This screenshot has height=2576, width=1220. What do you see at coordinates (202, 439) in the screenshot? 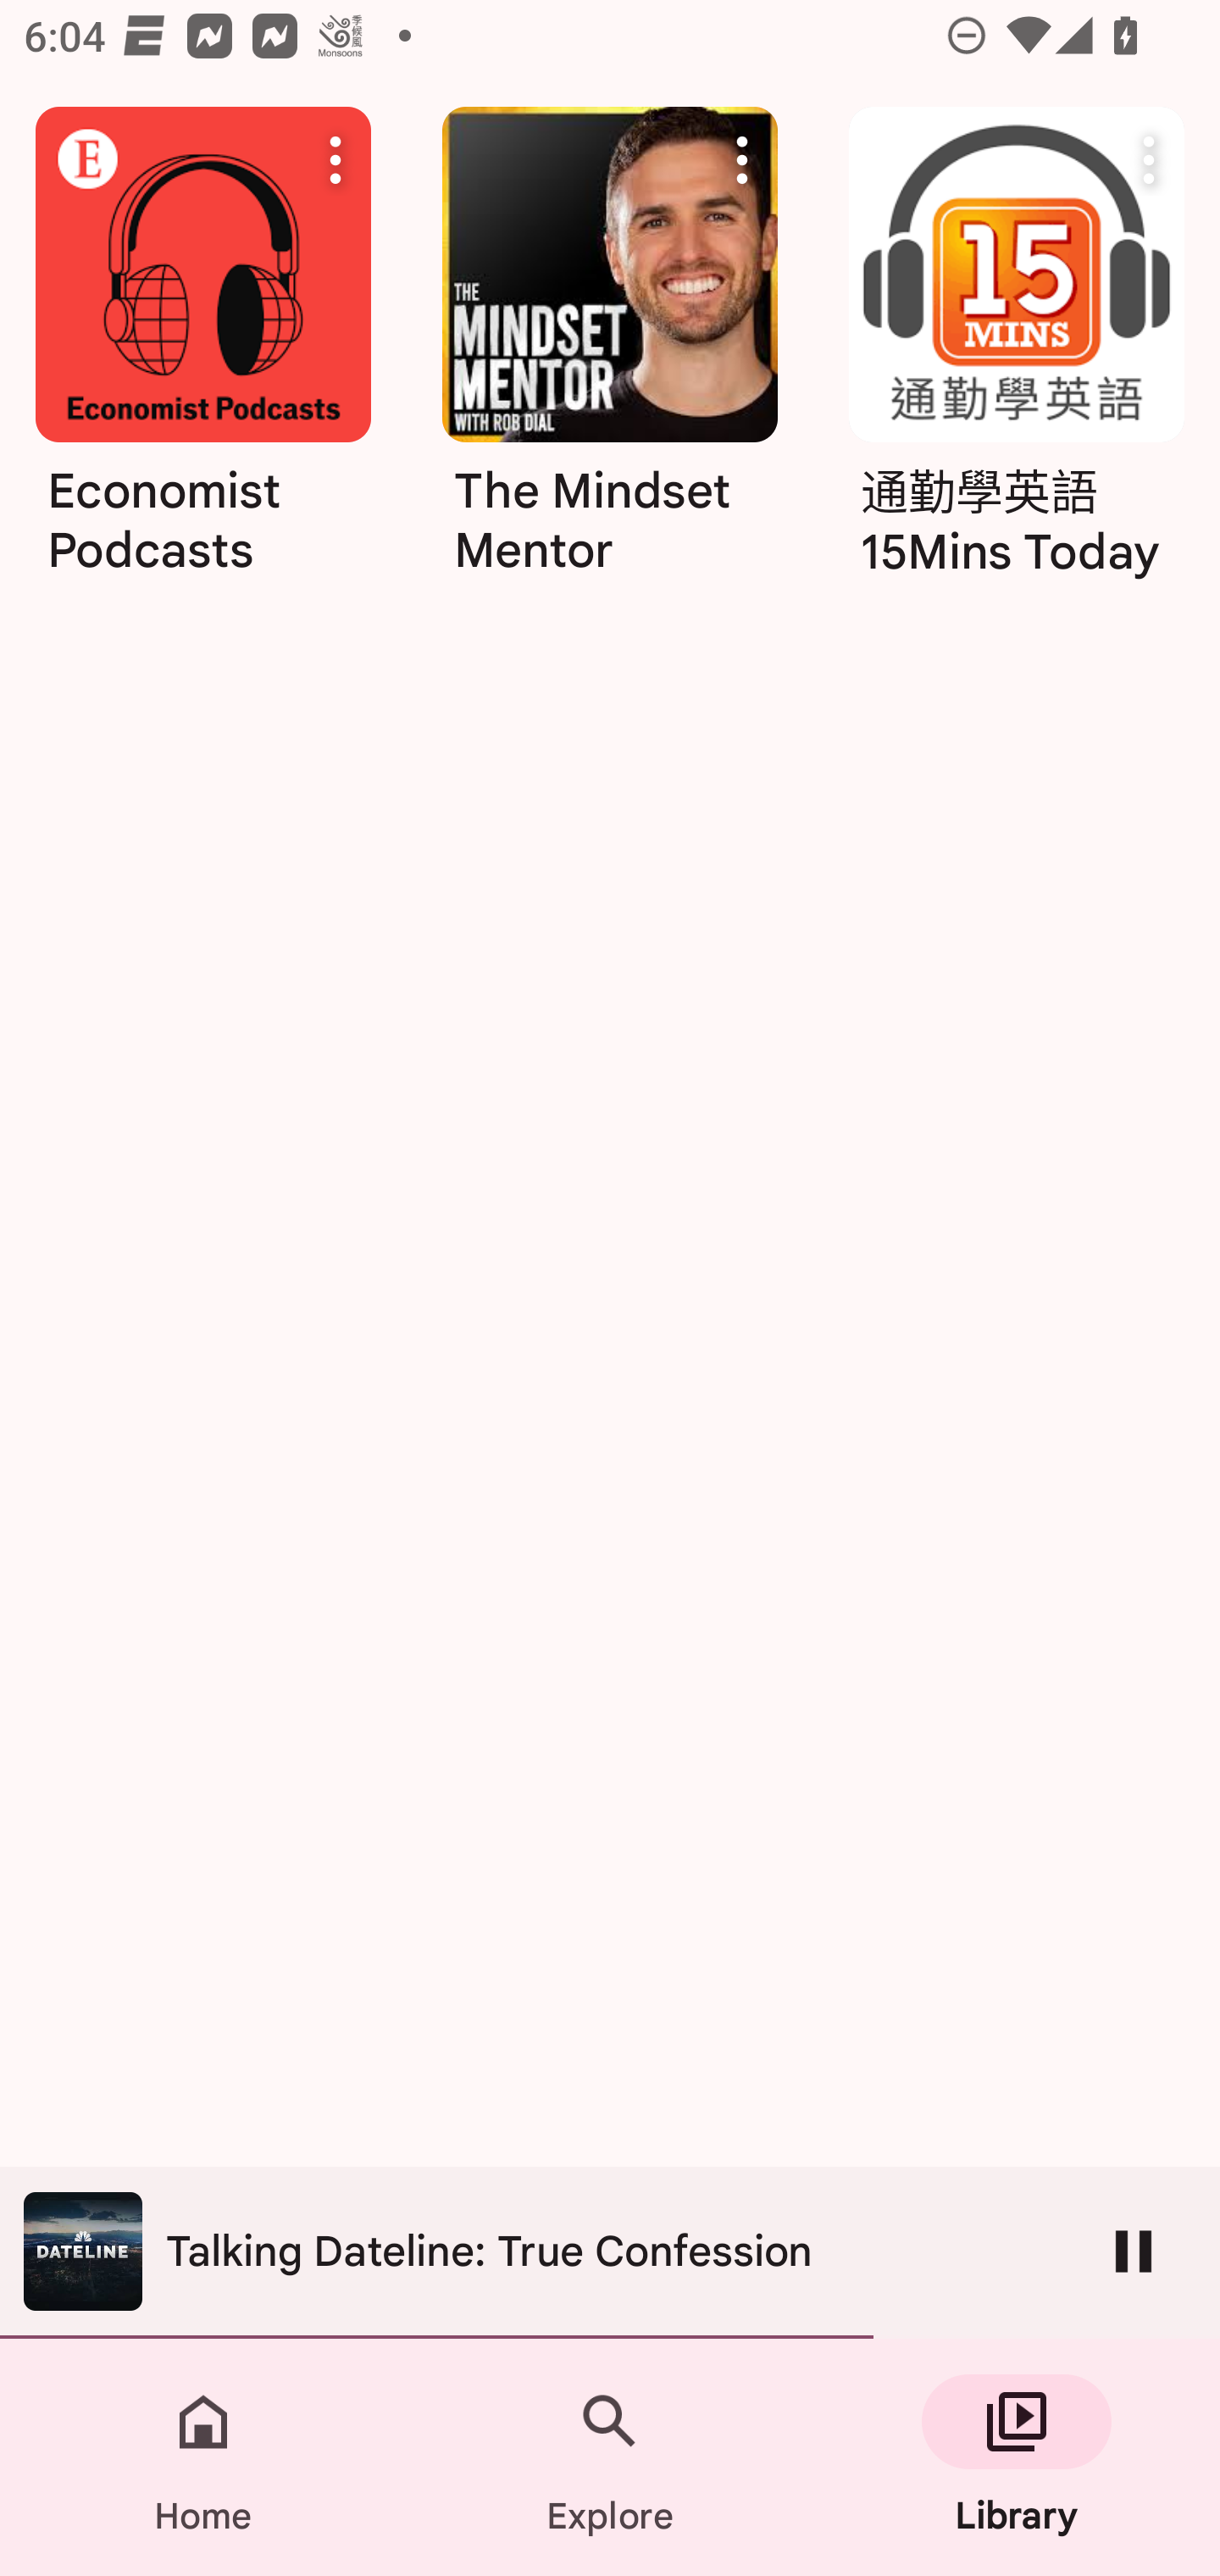
I see `Economist Podcasts More actions Economist Podcasts` at bounding box center [202, 439].